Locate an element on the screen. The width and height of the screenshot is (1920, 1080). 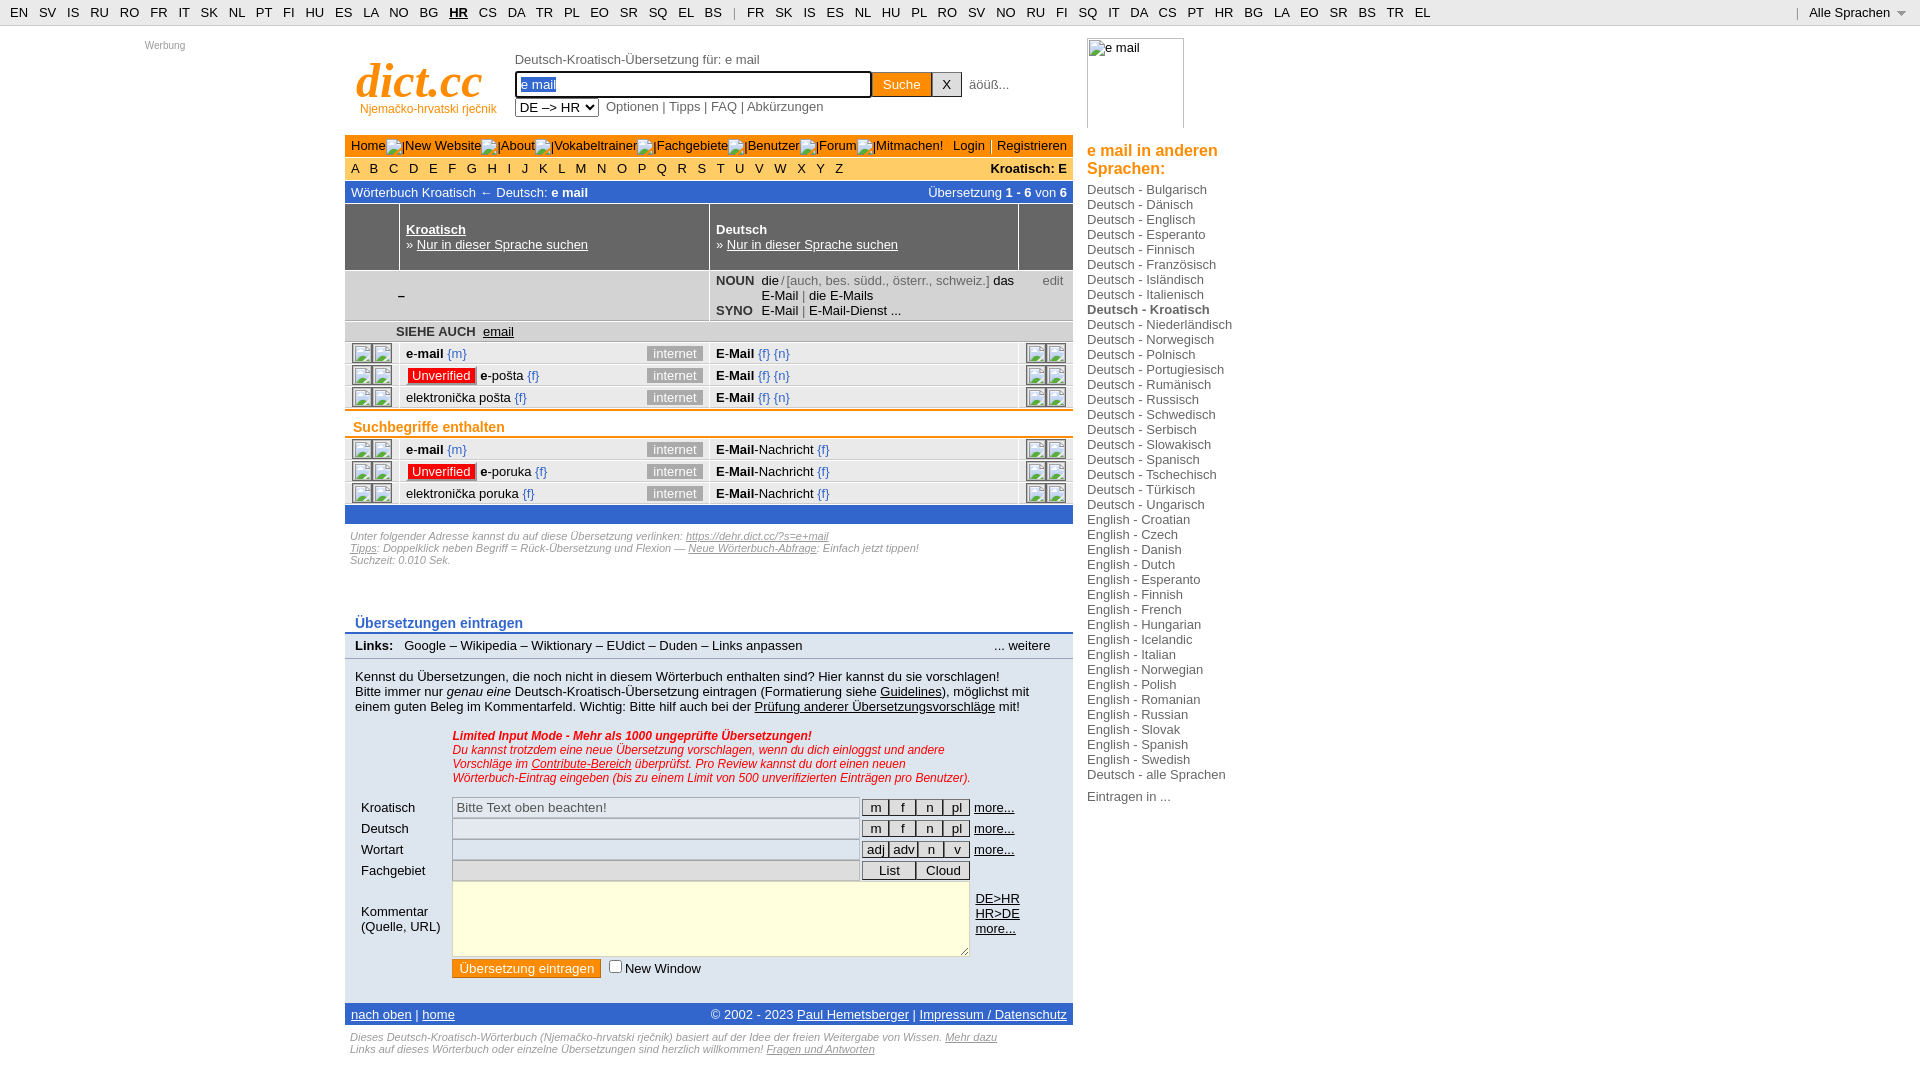
RO is located at coordinates (948, 12).